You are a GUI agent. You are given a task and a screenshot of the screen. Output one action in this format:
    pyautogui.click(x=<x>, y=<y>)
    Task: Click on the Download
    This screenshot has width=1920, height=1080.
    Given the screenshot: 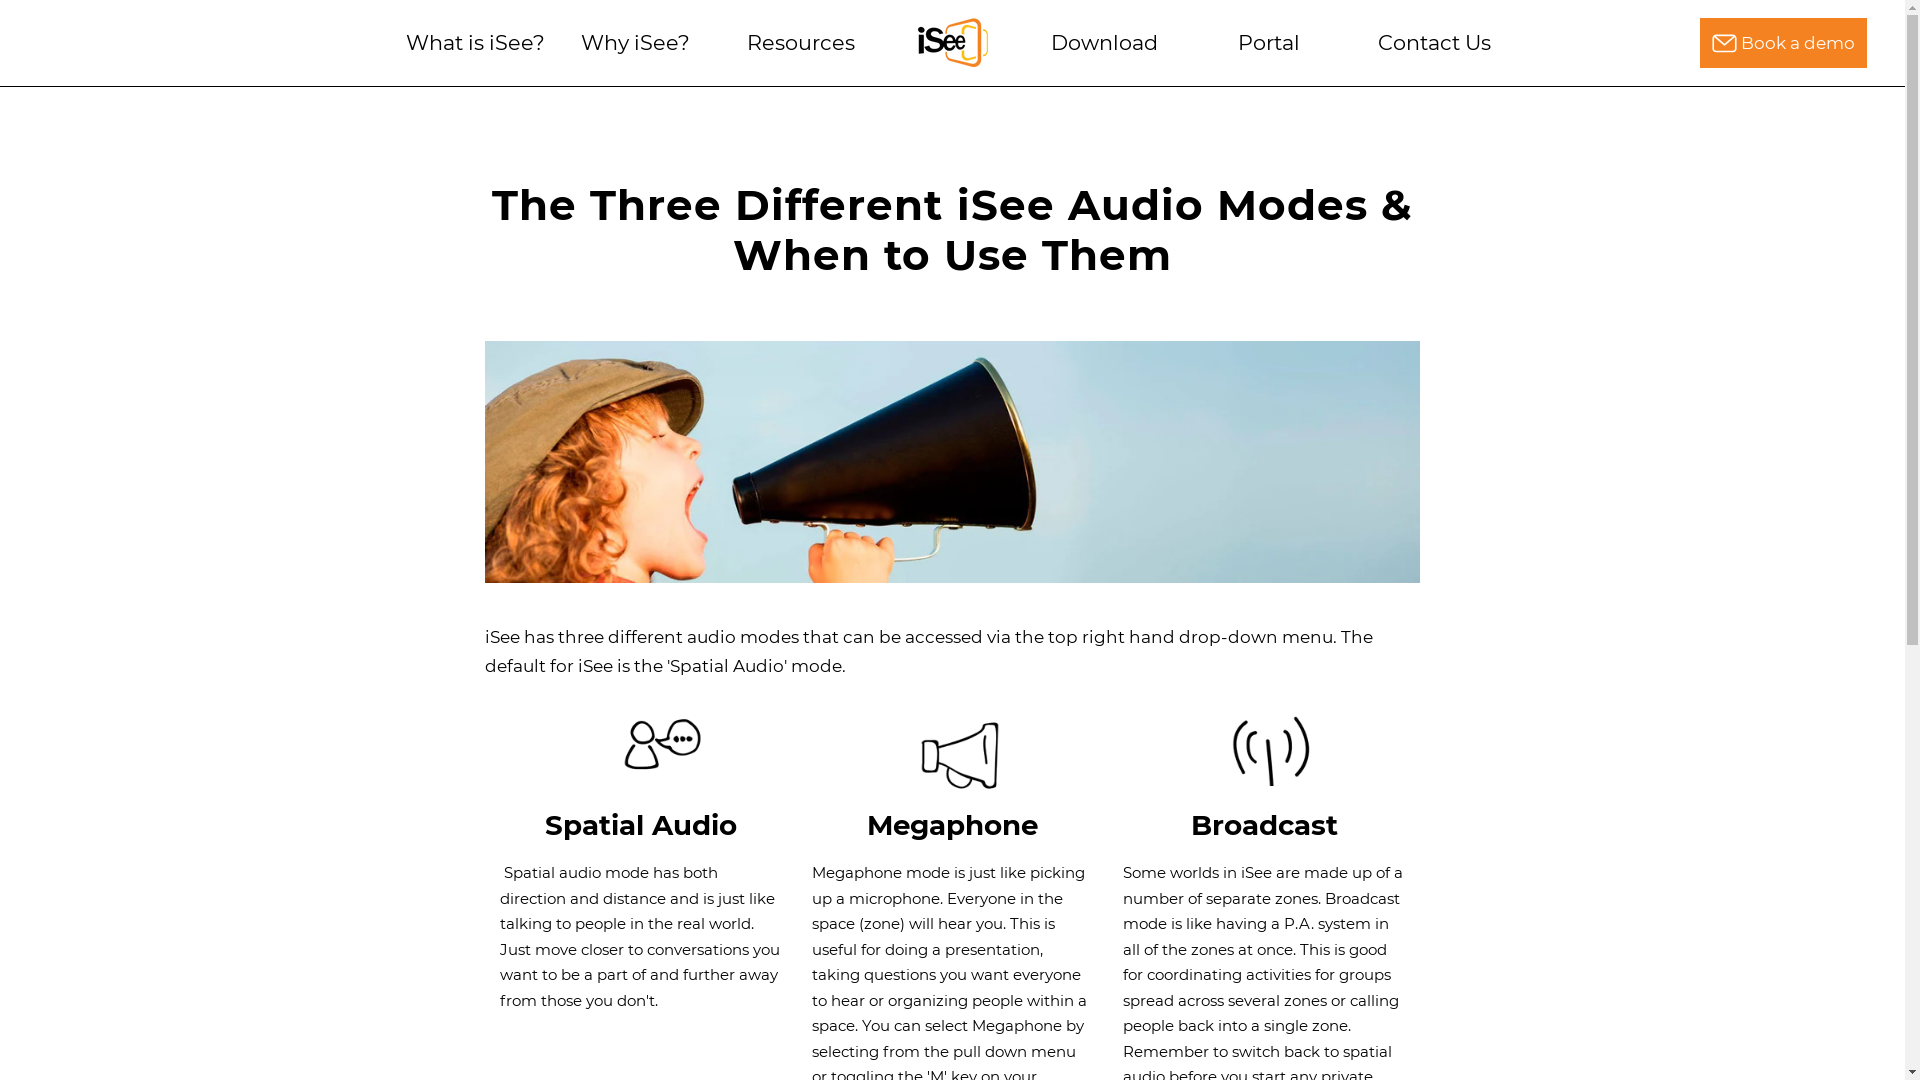 What is the action you would take?
    pyautogui.click(x=1104, y=43)
    